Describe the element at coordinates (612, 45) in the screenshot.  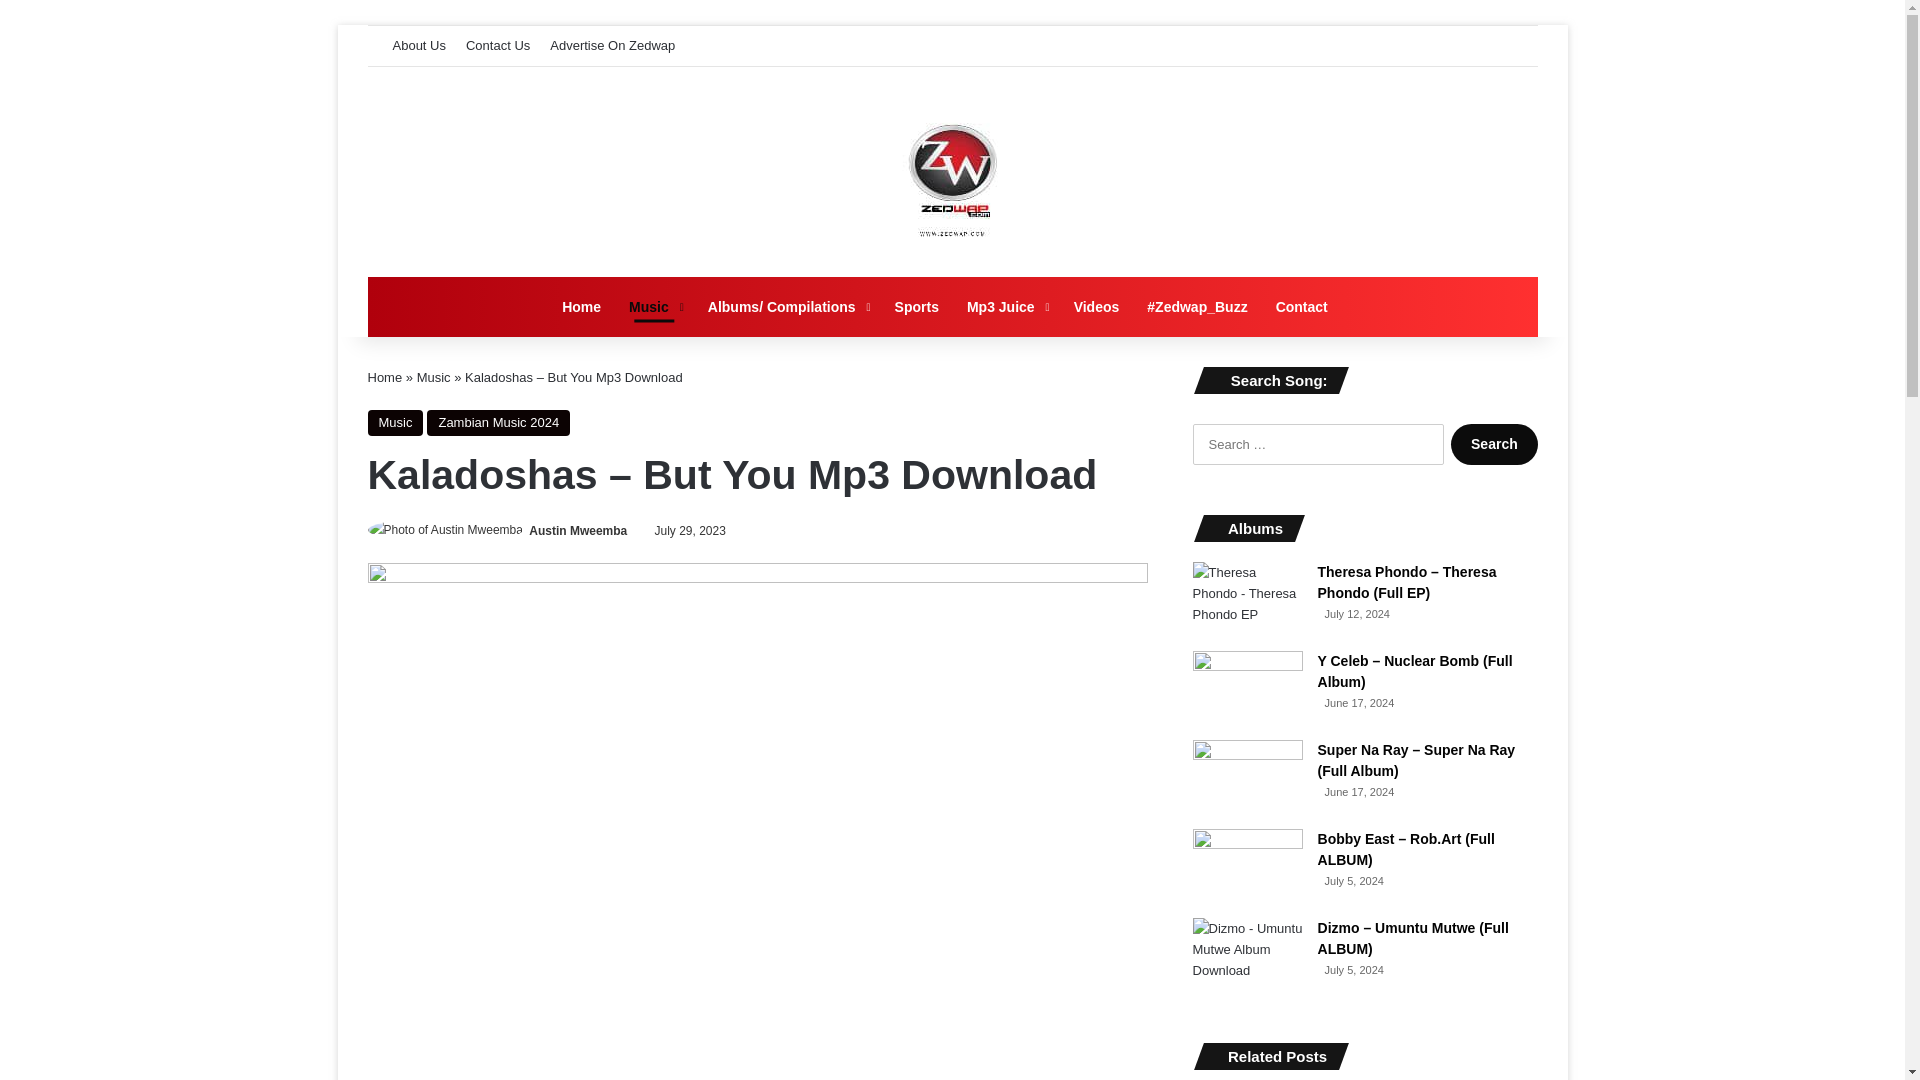
I see `Advertise On Zedwap` at that location.